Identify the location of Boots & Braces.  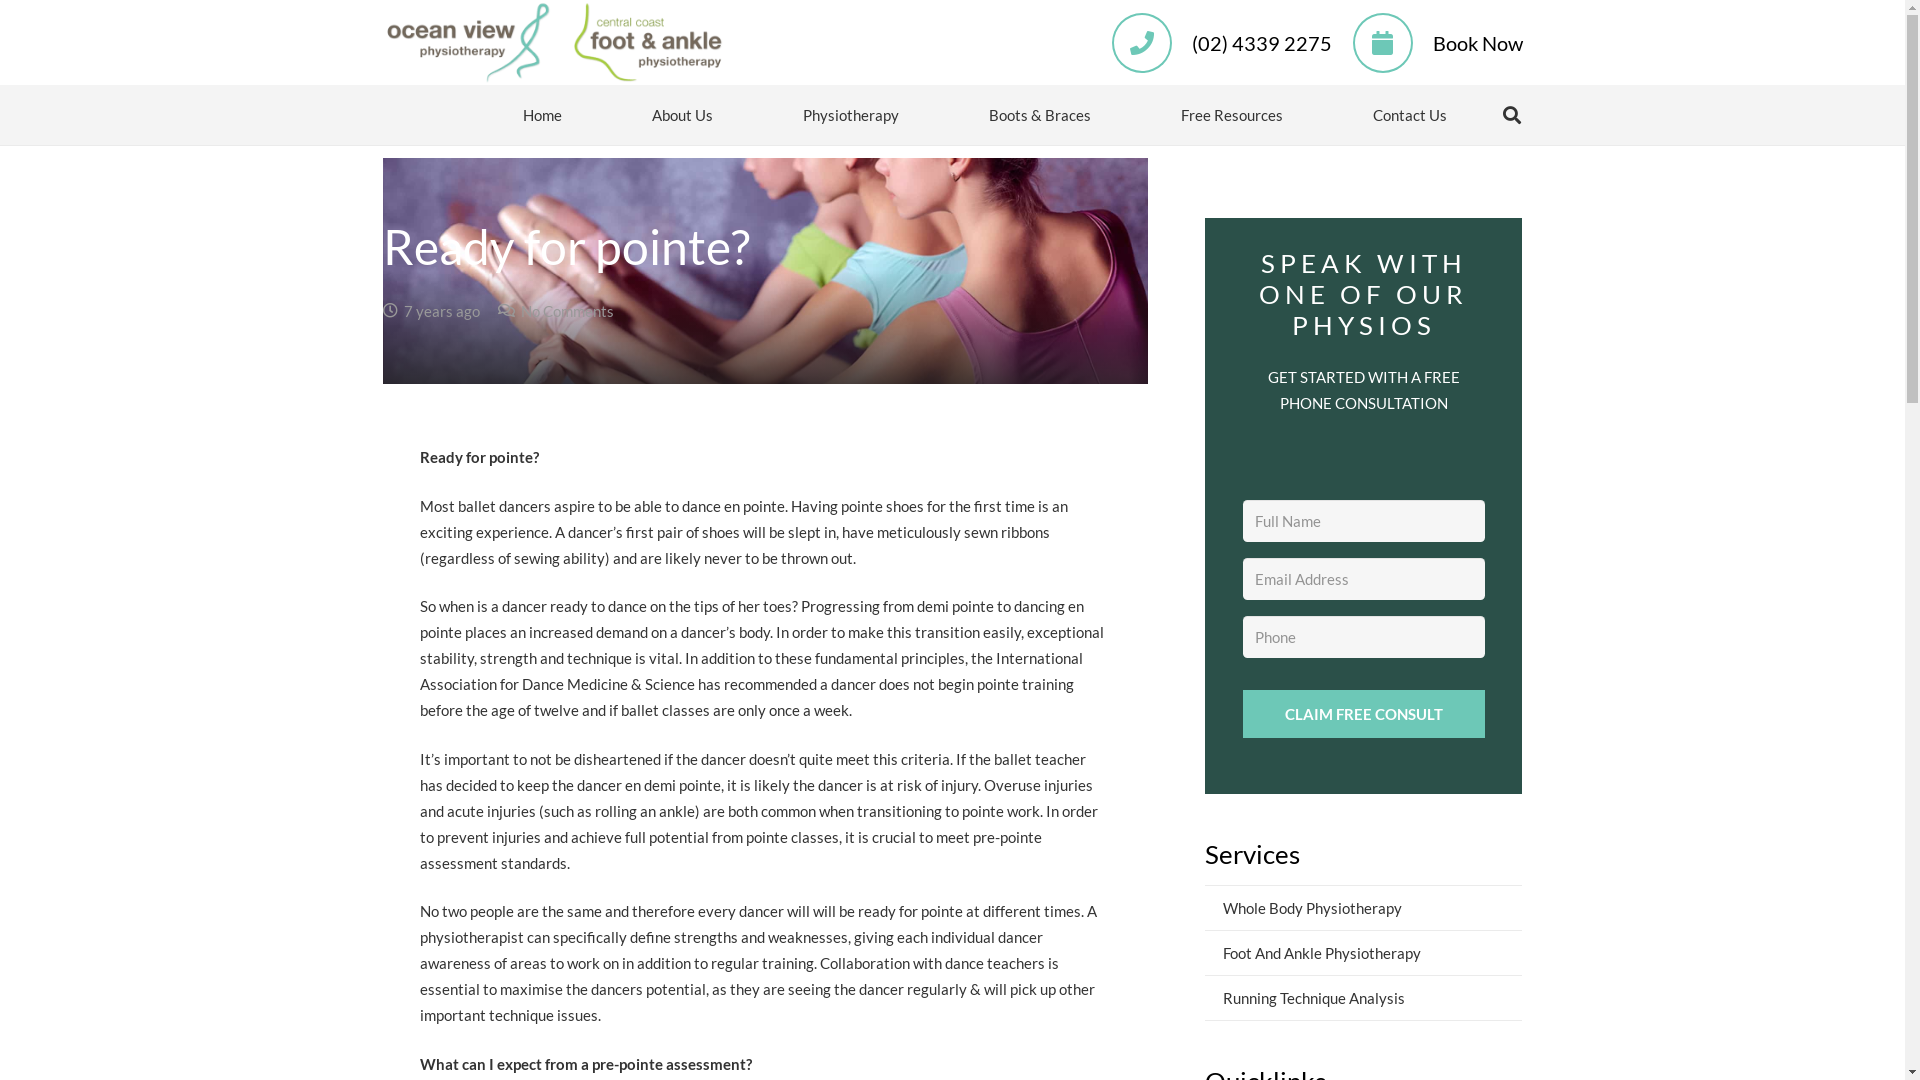
(1040, 115).